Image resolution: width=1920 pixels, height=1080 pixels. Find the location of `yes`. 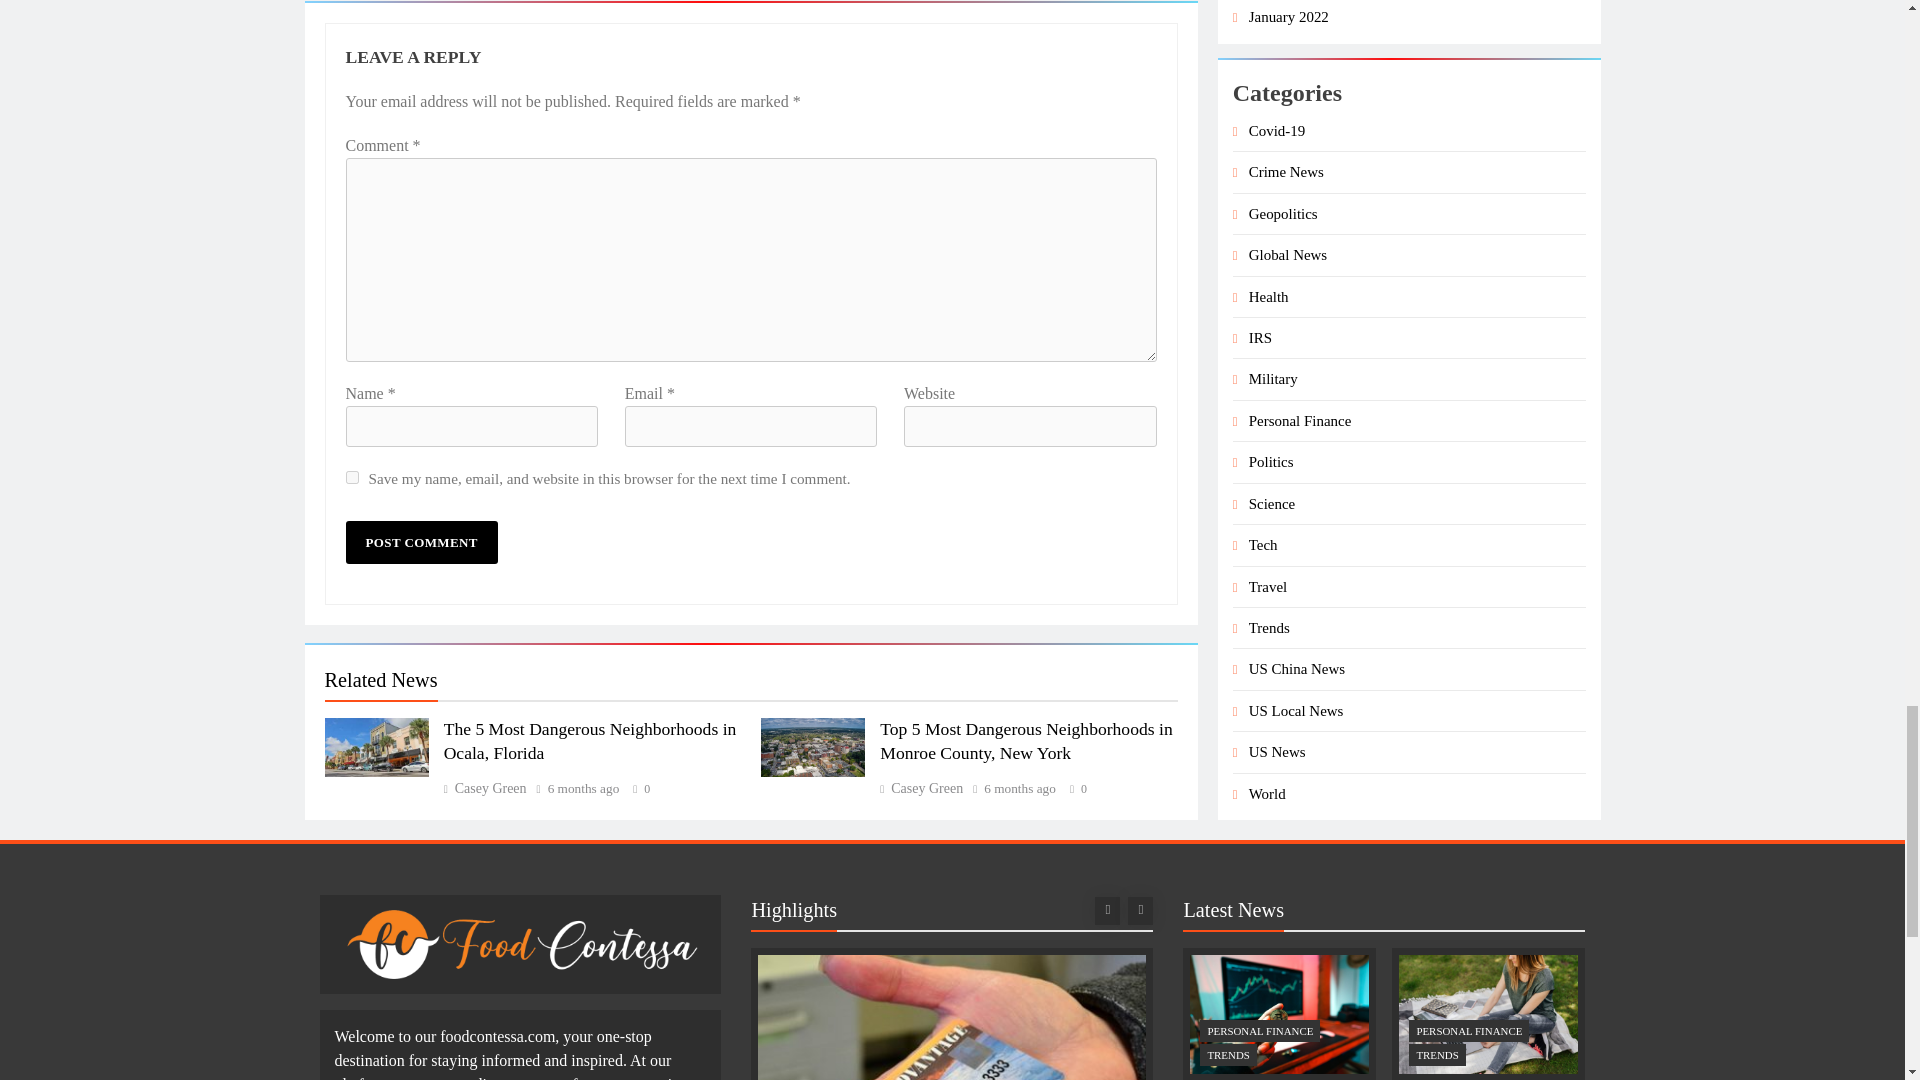

yes is located at coordinates (352, 476).